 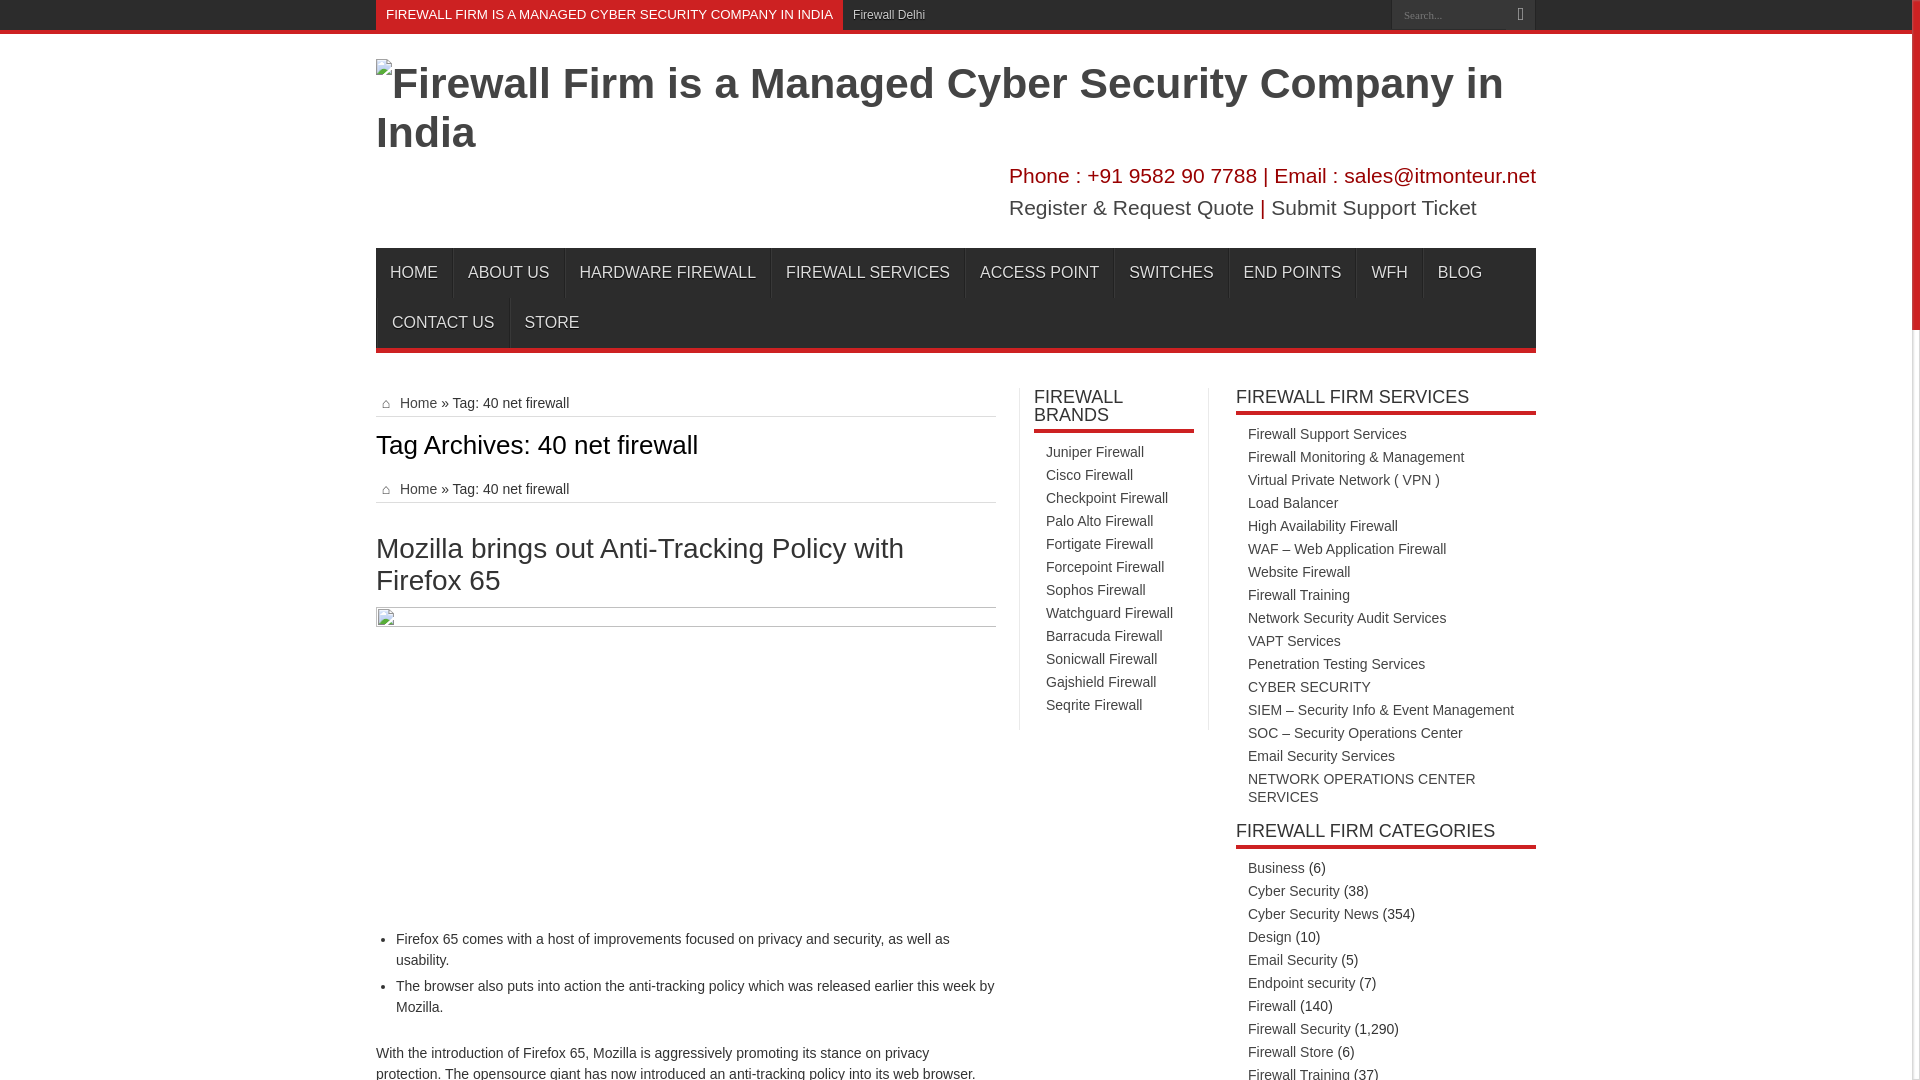 What do you see at coordinates (1520, 15) in the screenshot?
I see `Search` at bounding box center [1520, 15].